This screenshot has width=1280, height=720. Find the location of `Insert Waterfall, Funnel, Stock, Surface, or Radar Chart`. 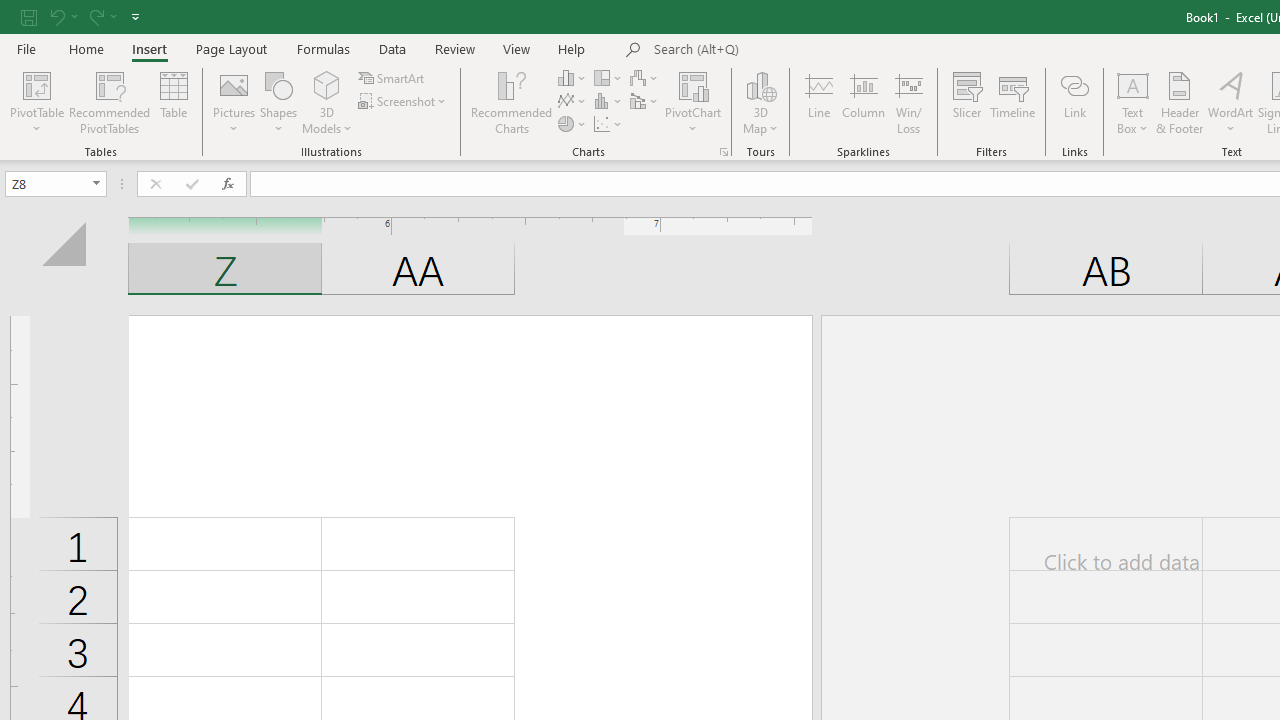

Insert Waterfall, Funnel, Stock, Surface, or Radar Chart is located at coordinates (645, 78).